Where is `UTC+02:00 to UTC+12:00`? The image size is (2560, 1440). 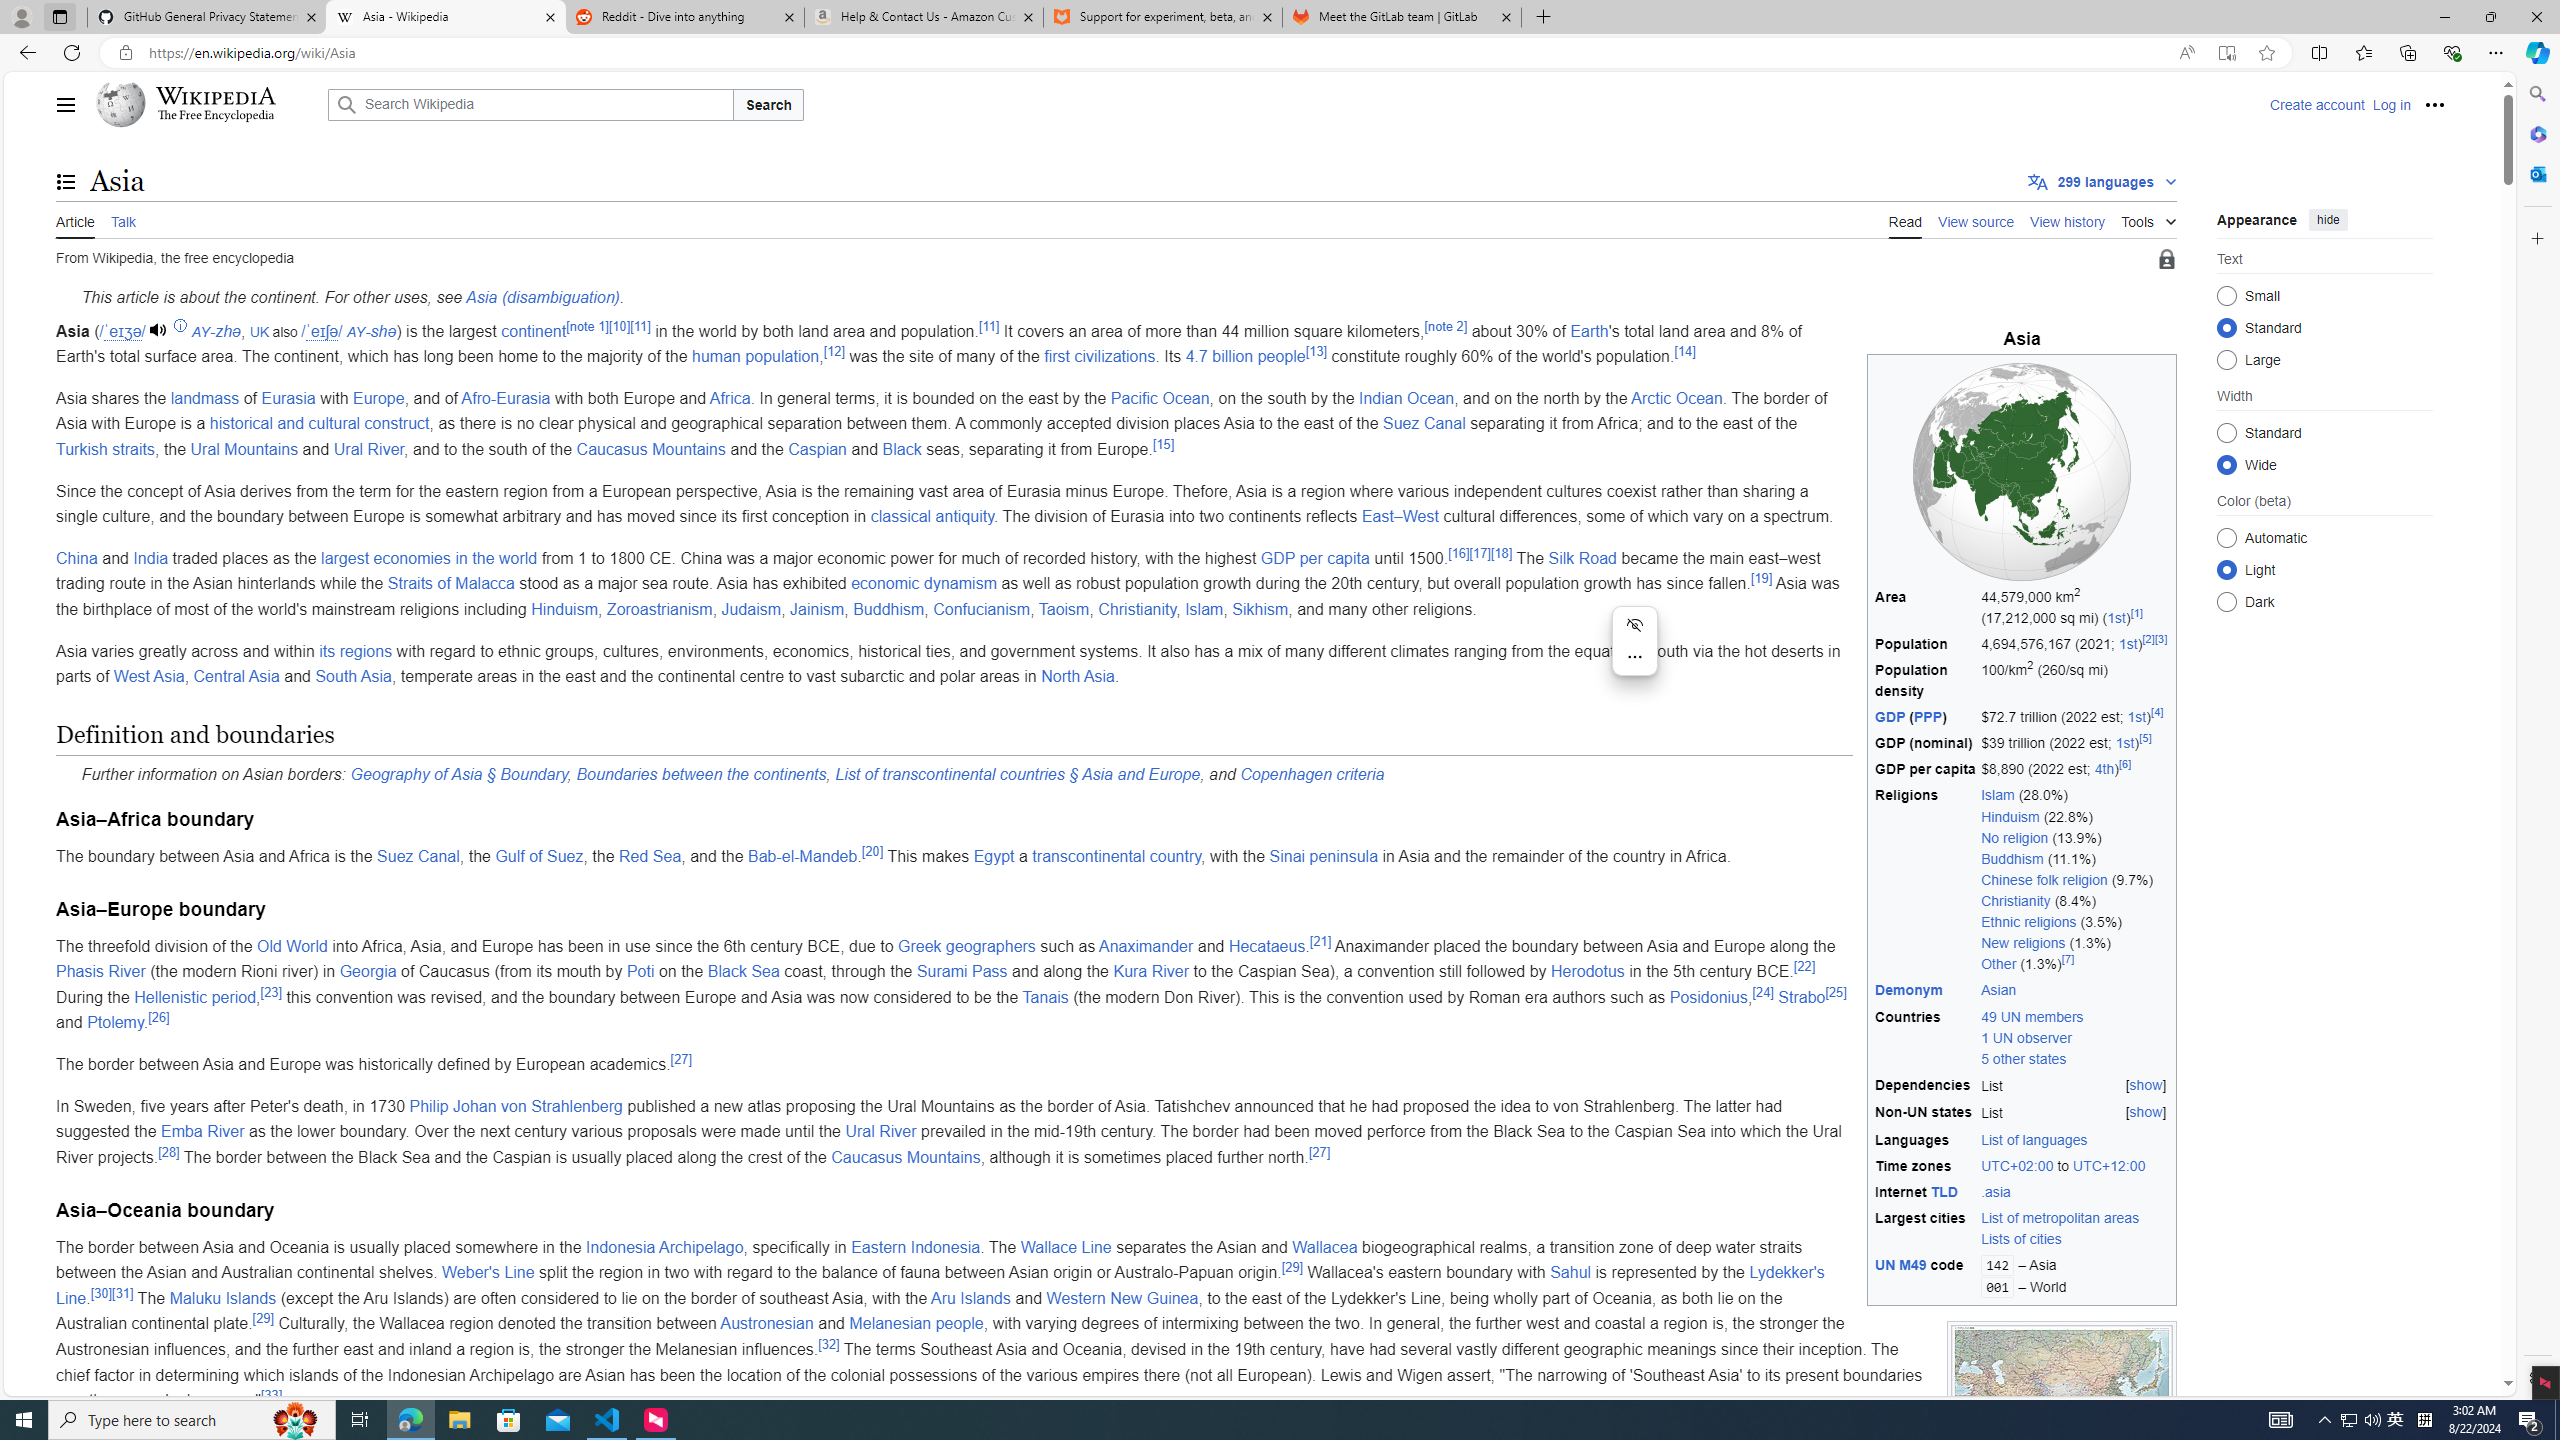 UTC+02:00 to UTC+12:00 is located at coordinates (2074, 1166).